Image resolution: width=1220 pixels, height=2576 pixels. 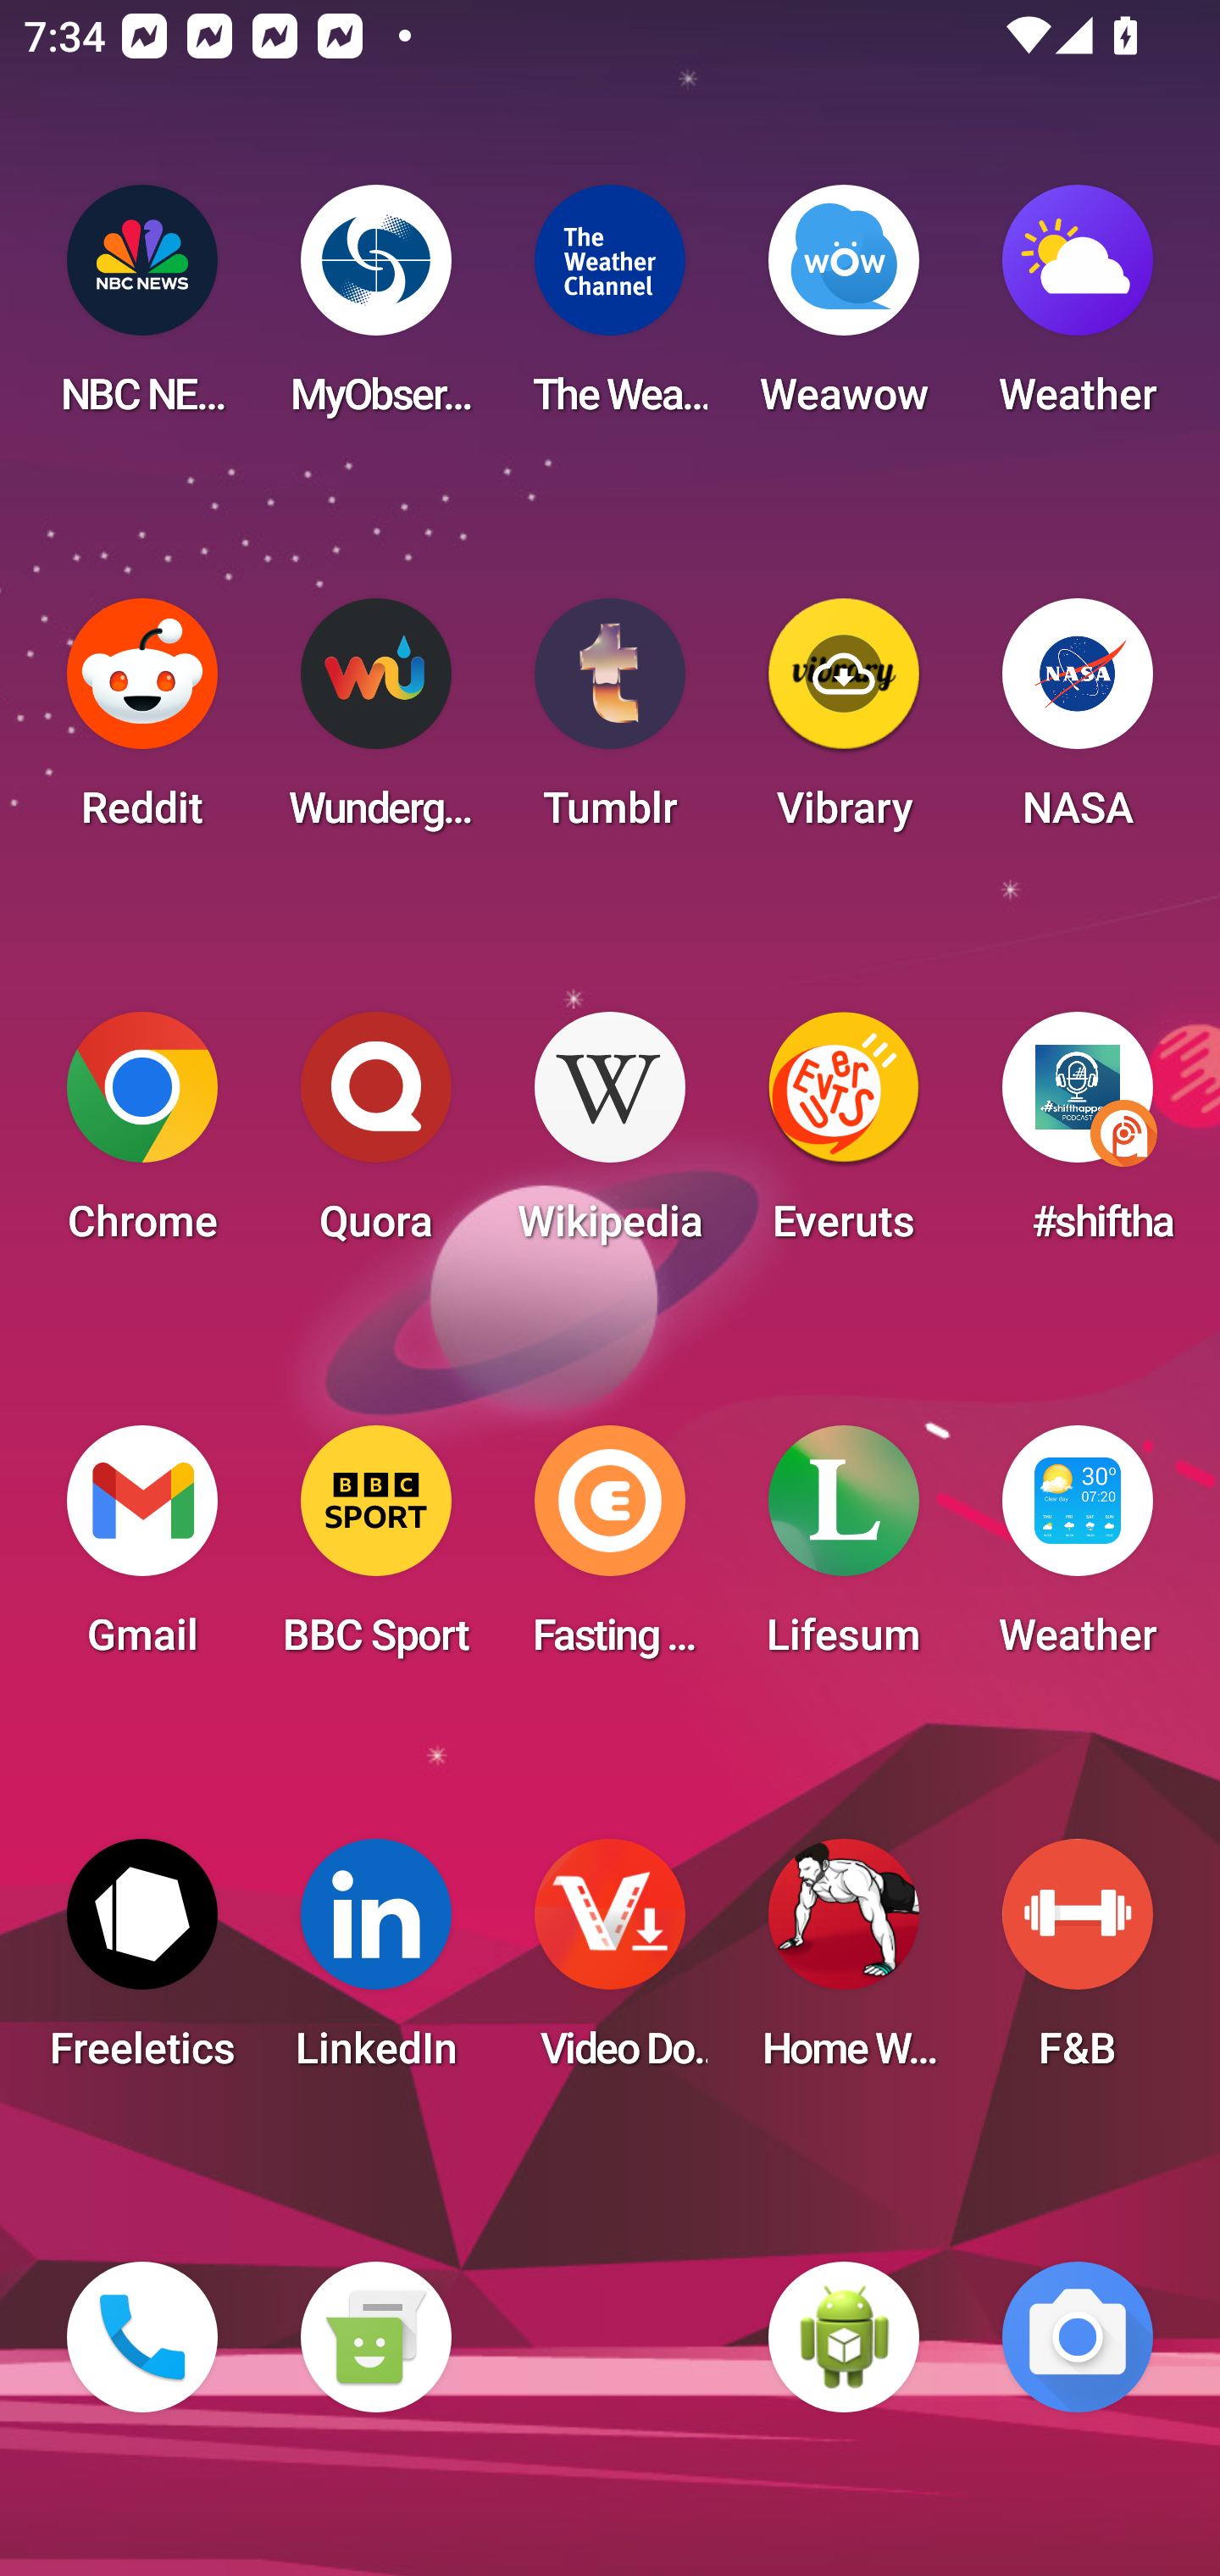 I want to click on #shifthappens in the Digital Workplace Podcast, so click(x=1078, y=1137).